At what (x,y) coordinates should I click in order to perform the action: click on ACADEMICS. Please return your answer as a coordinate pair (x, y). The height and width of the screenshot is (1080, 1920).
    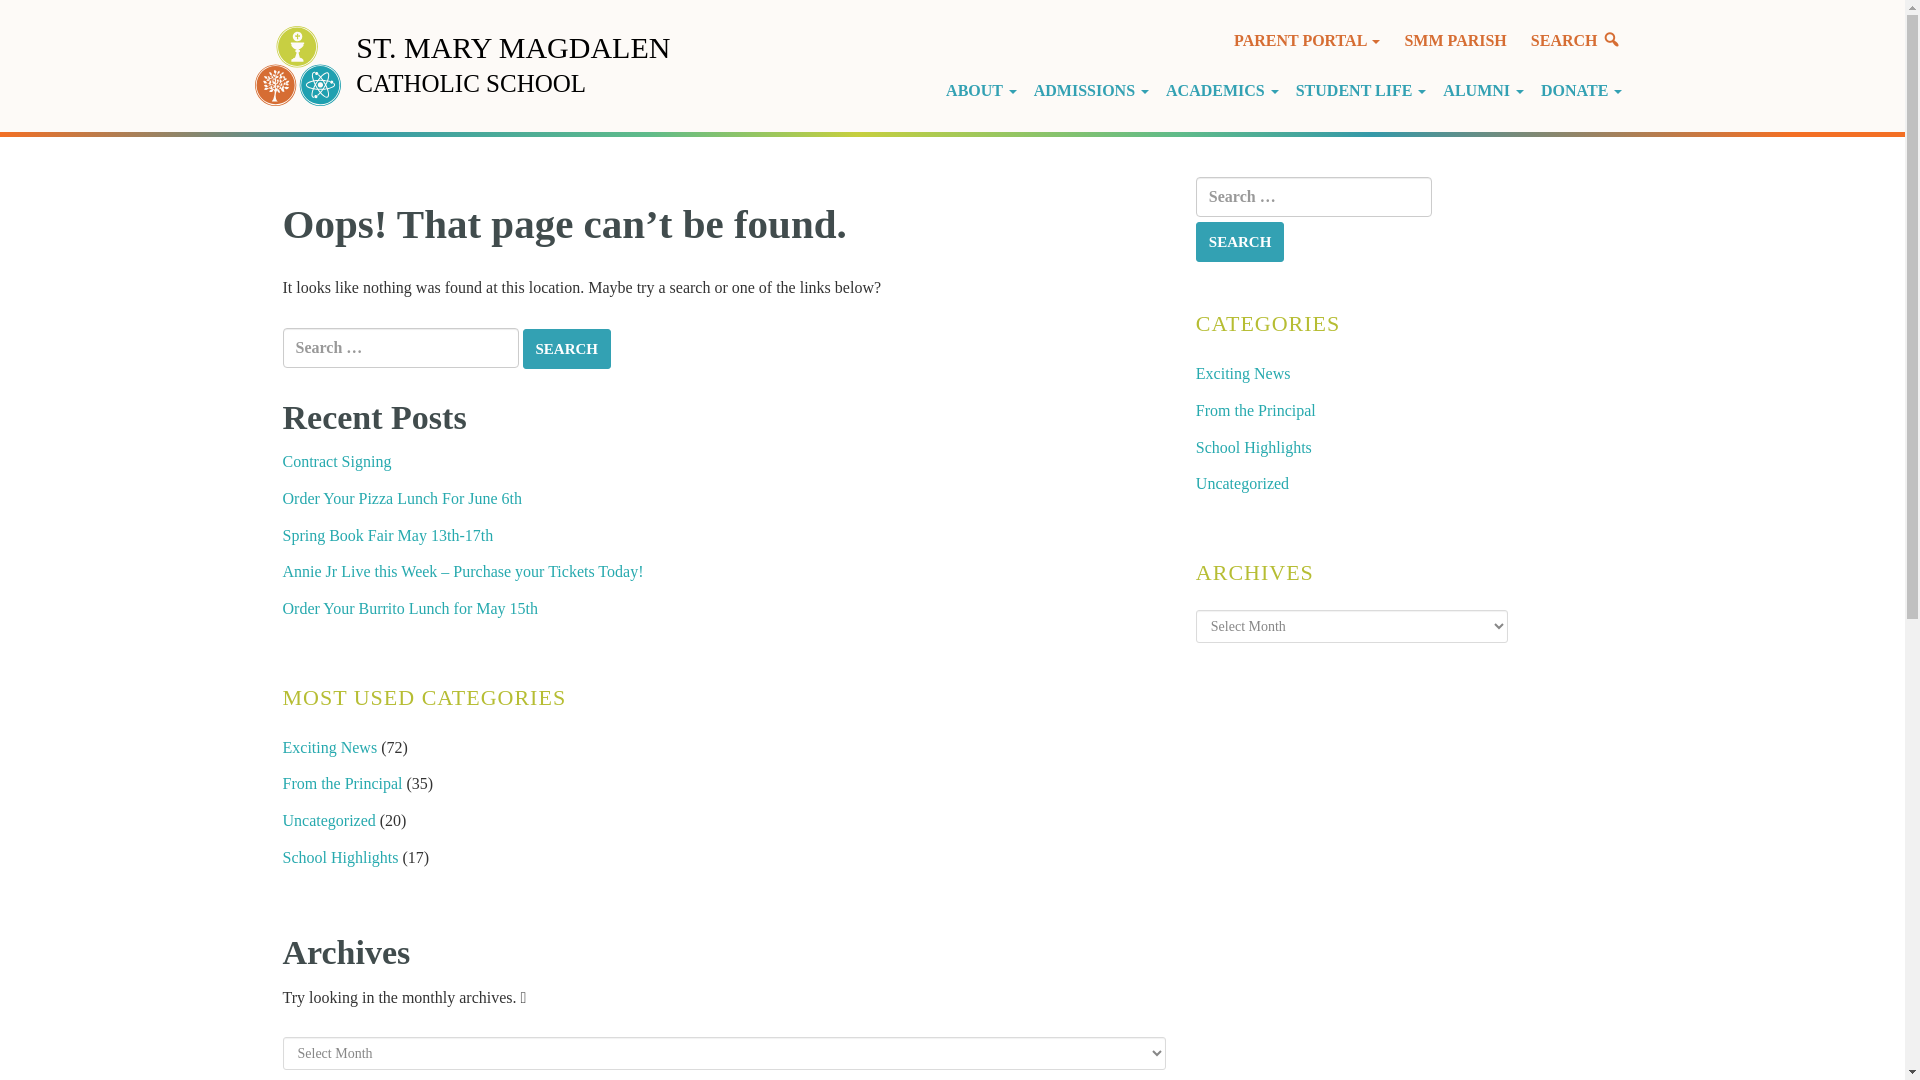
    Looking at the image, I should click on (1226, 90).